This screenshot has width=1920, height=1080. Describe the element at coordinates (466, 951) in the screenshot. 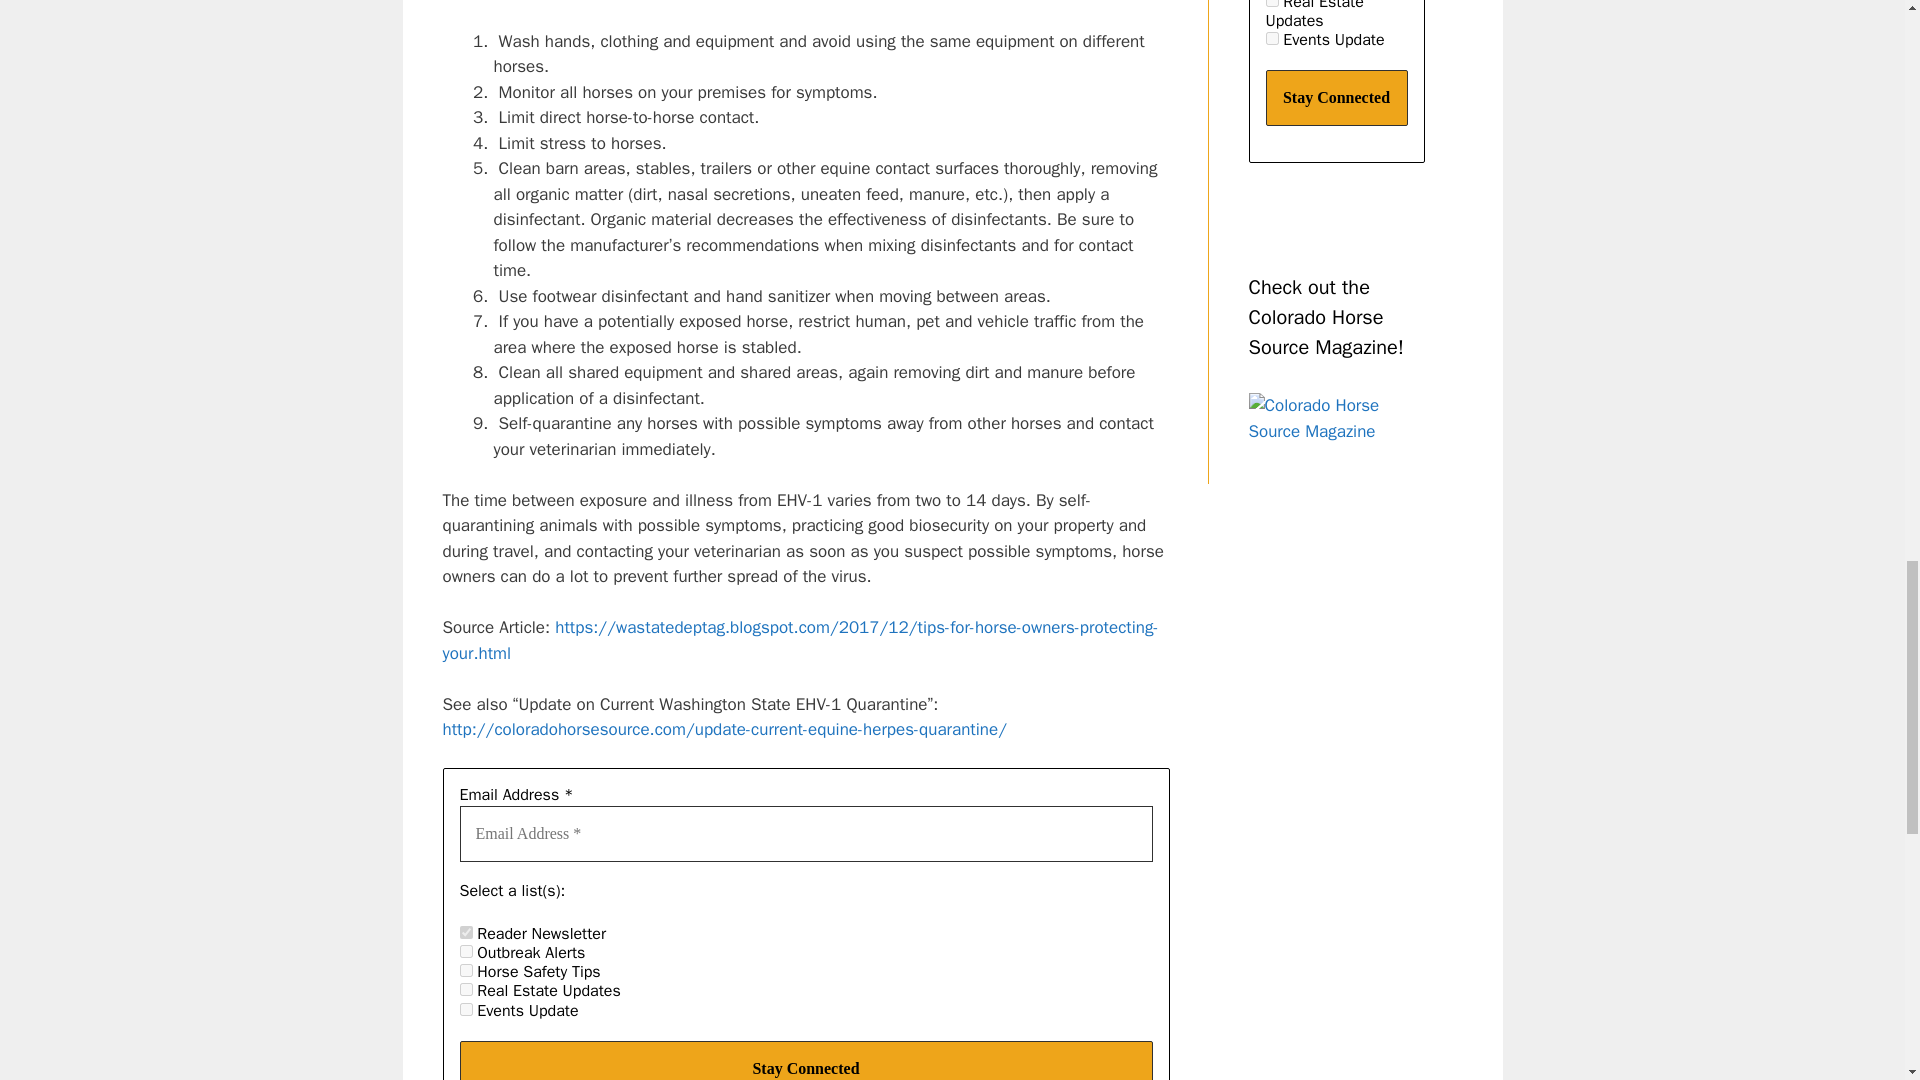

I see `18` at that location.